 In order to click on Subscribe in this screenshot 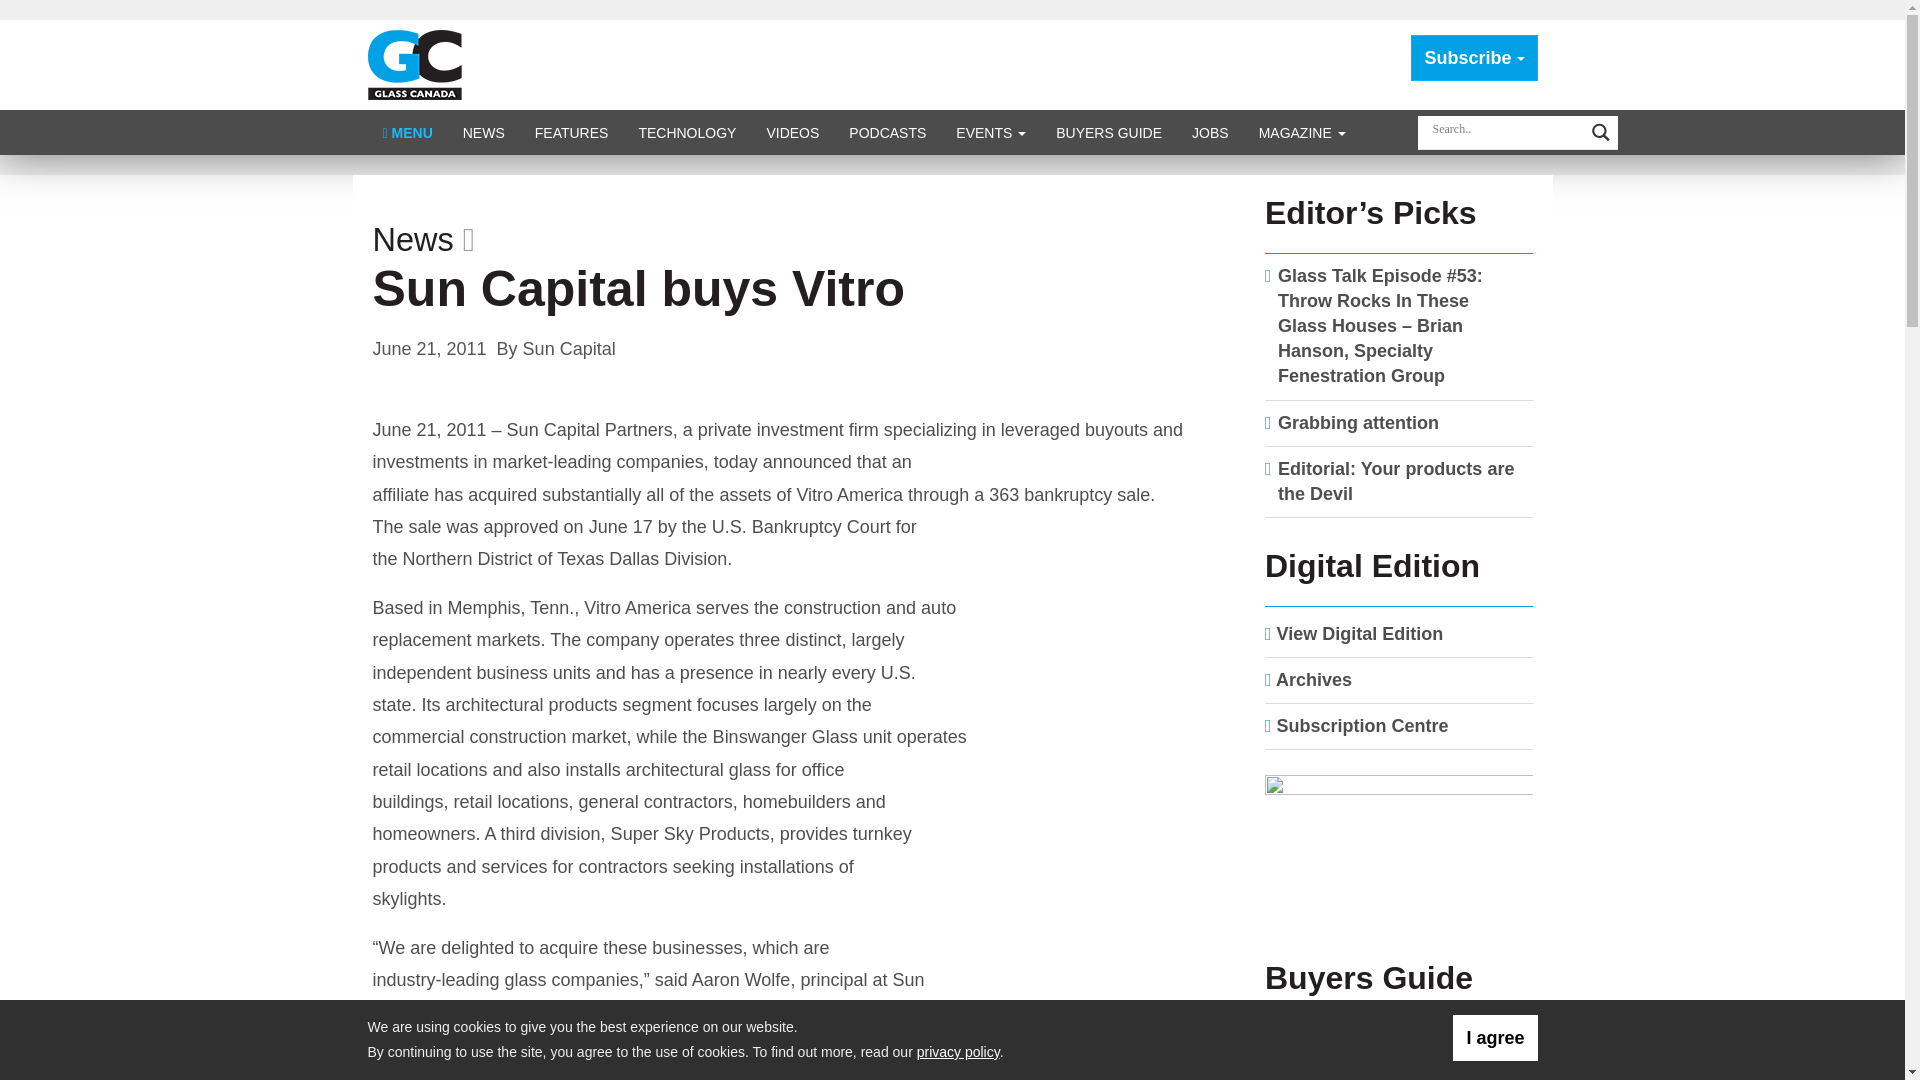, I will do `click(1474, 58)`.